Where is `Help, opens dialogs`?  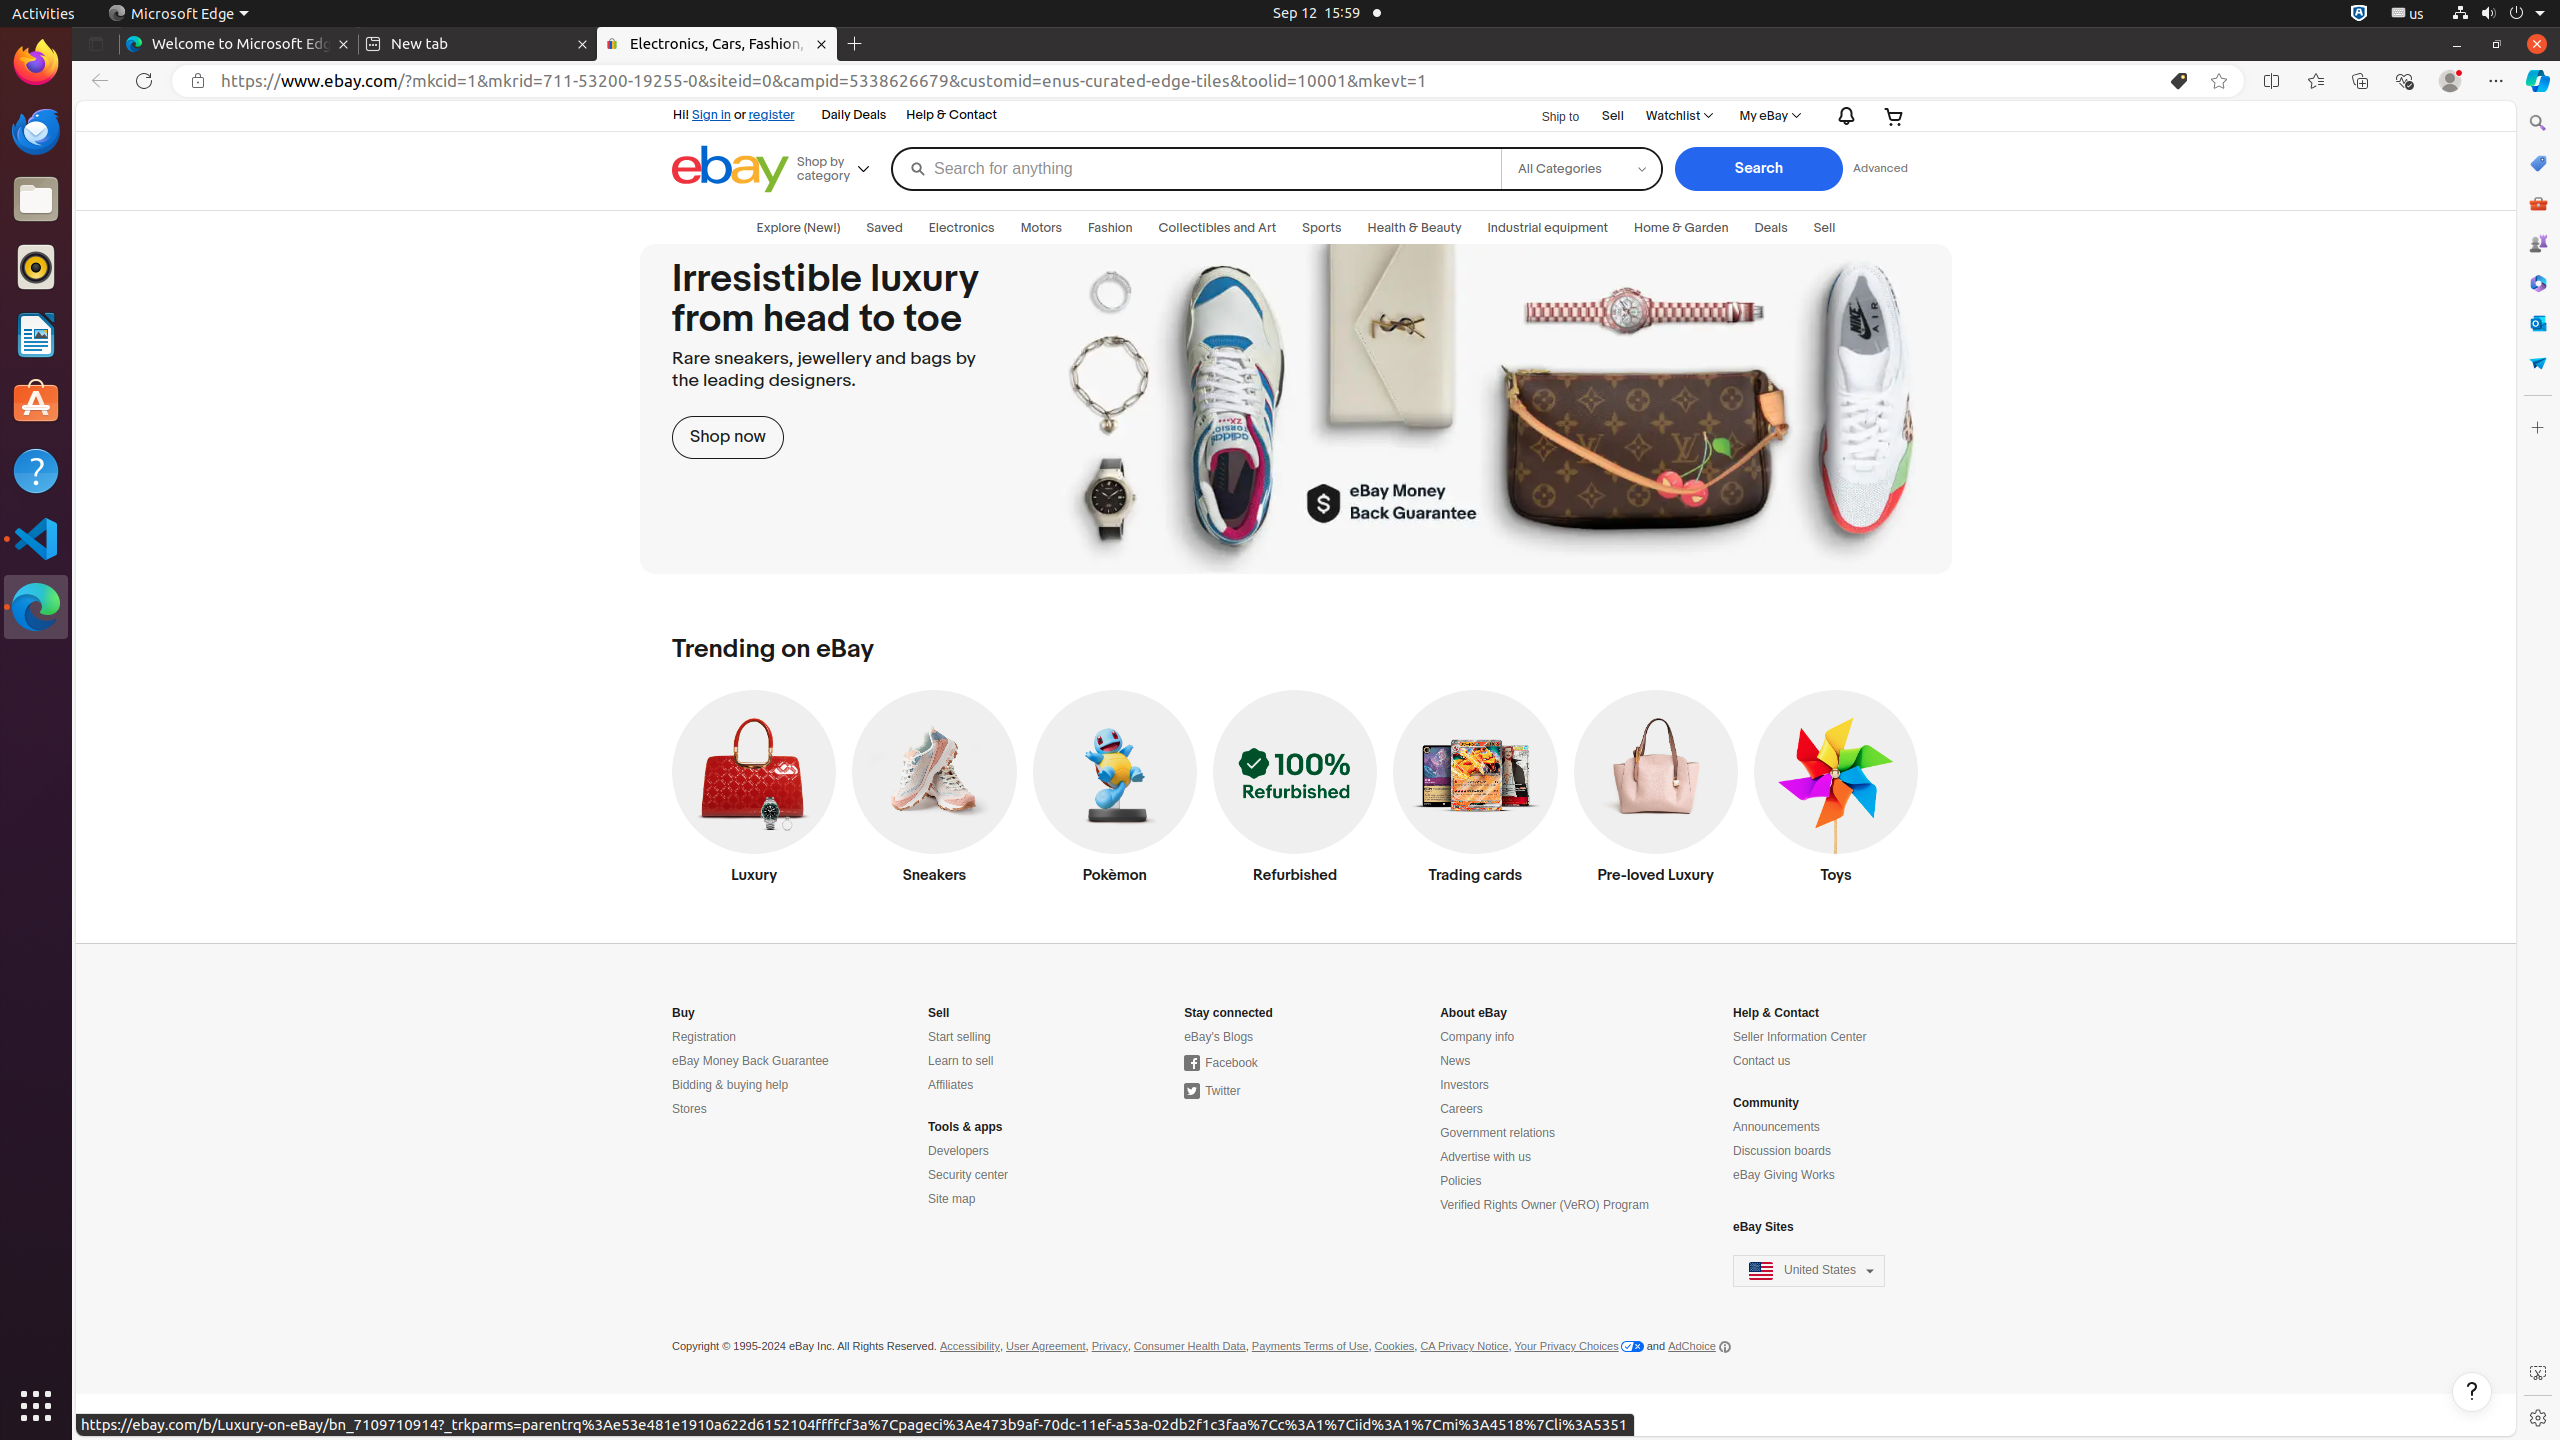 Help, opens dialogs is located at coordinates (2472, 1392).